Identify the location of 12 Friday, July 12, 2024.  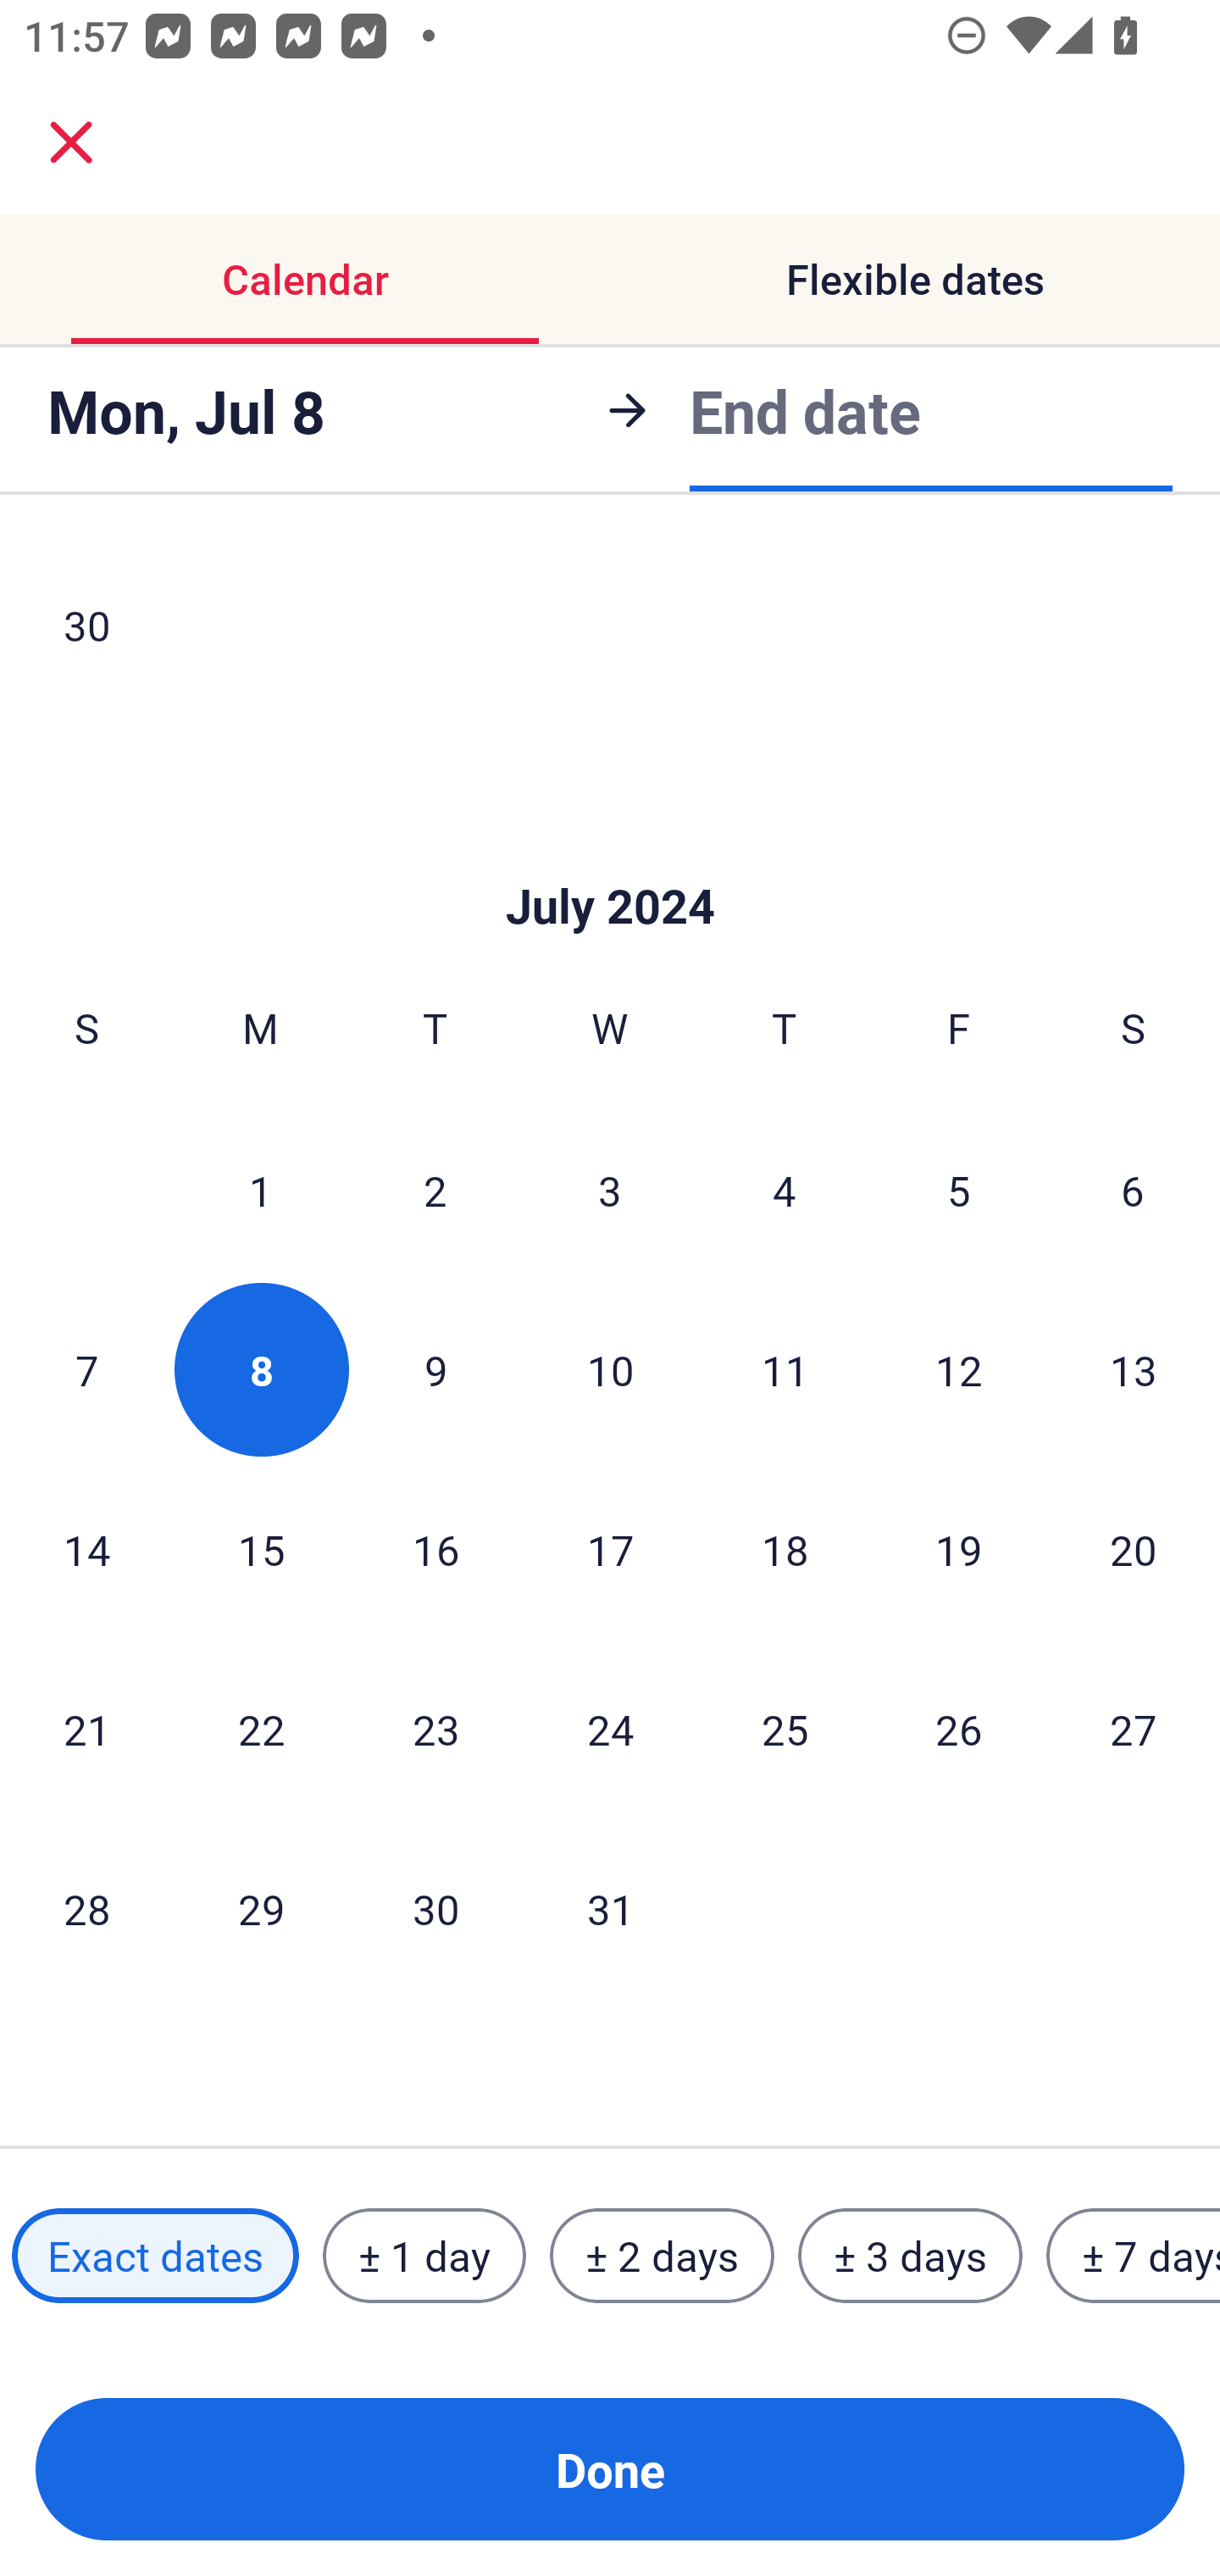
(959, 1368).